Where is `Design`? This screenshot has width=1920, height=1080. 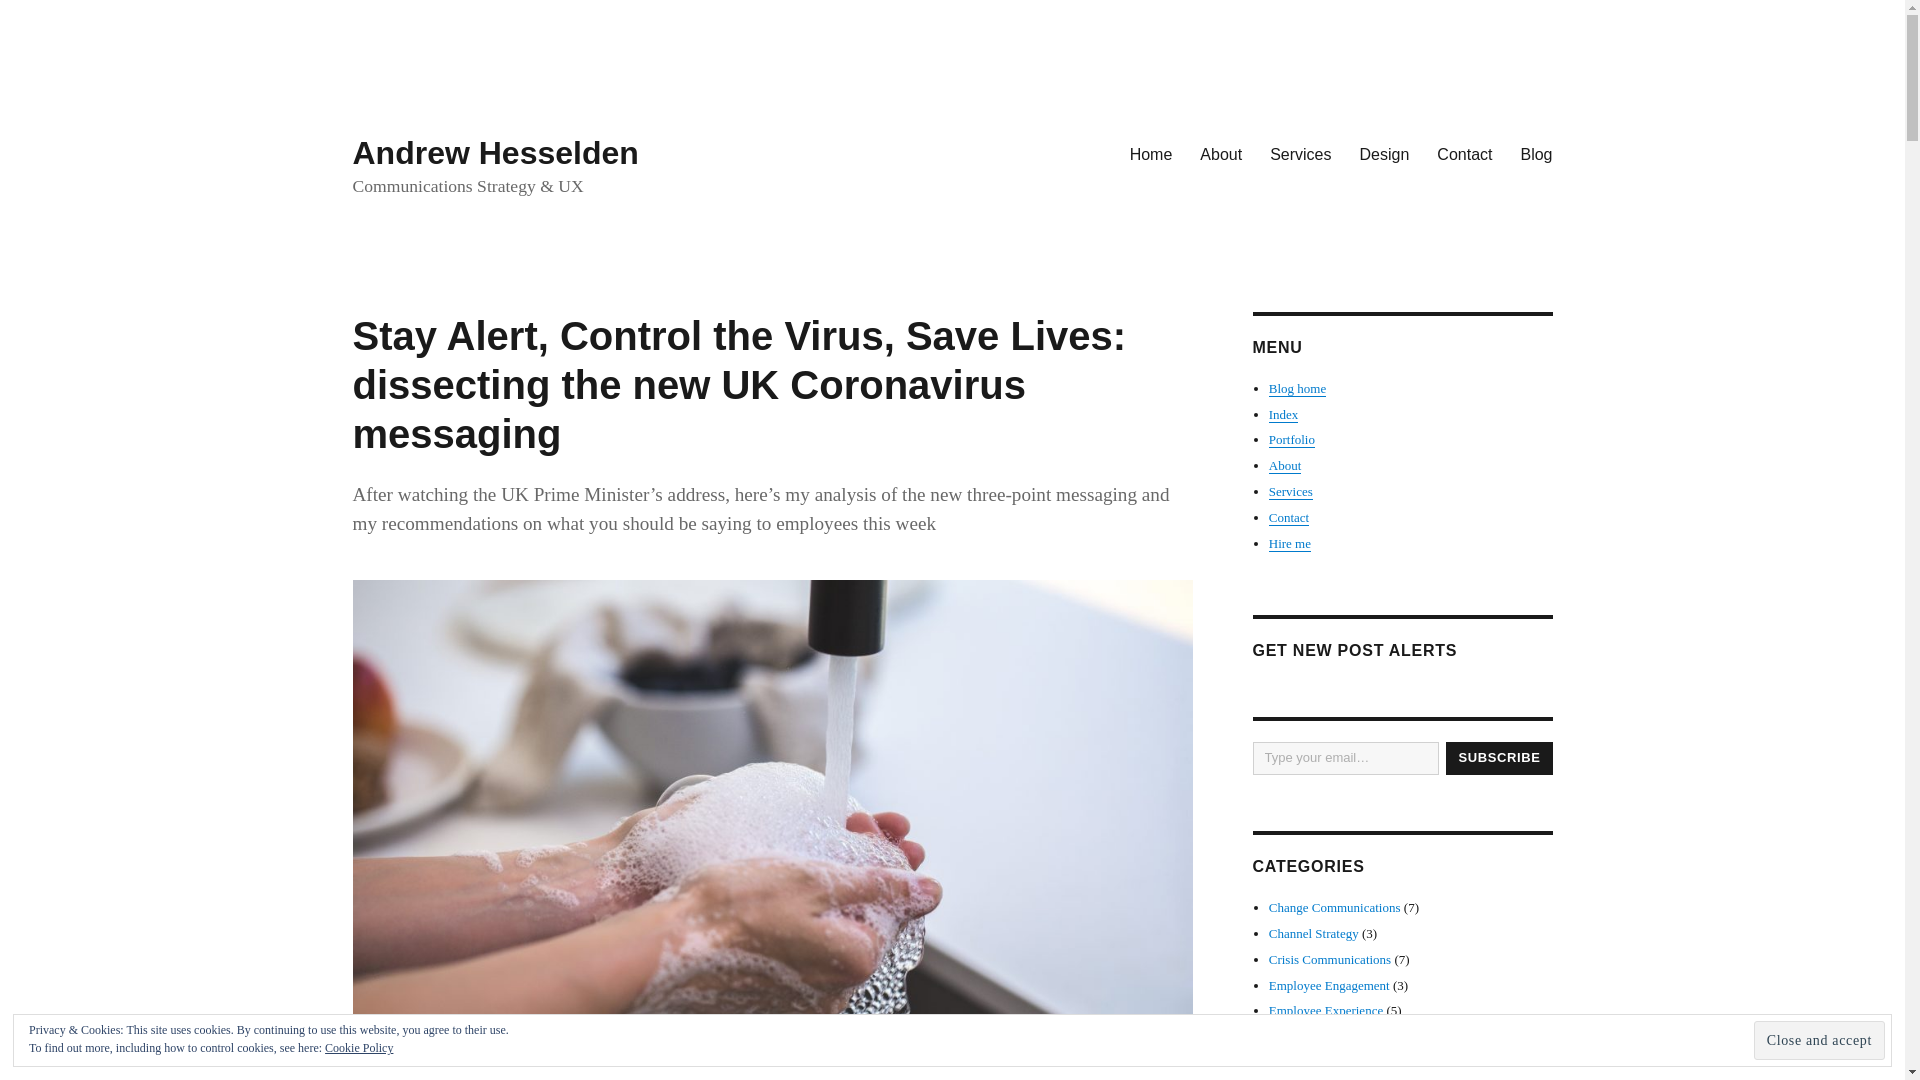 Design is located at coordinates (1384, 153).